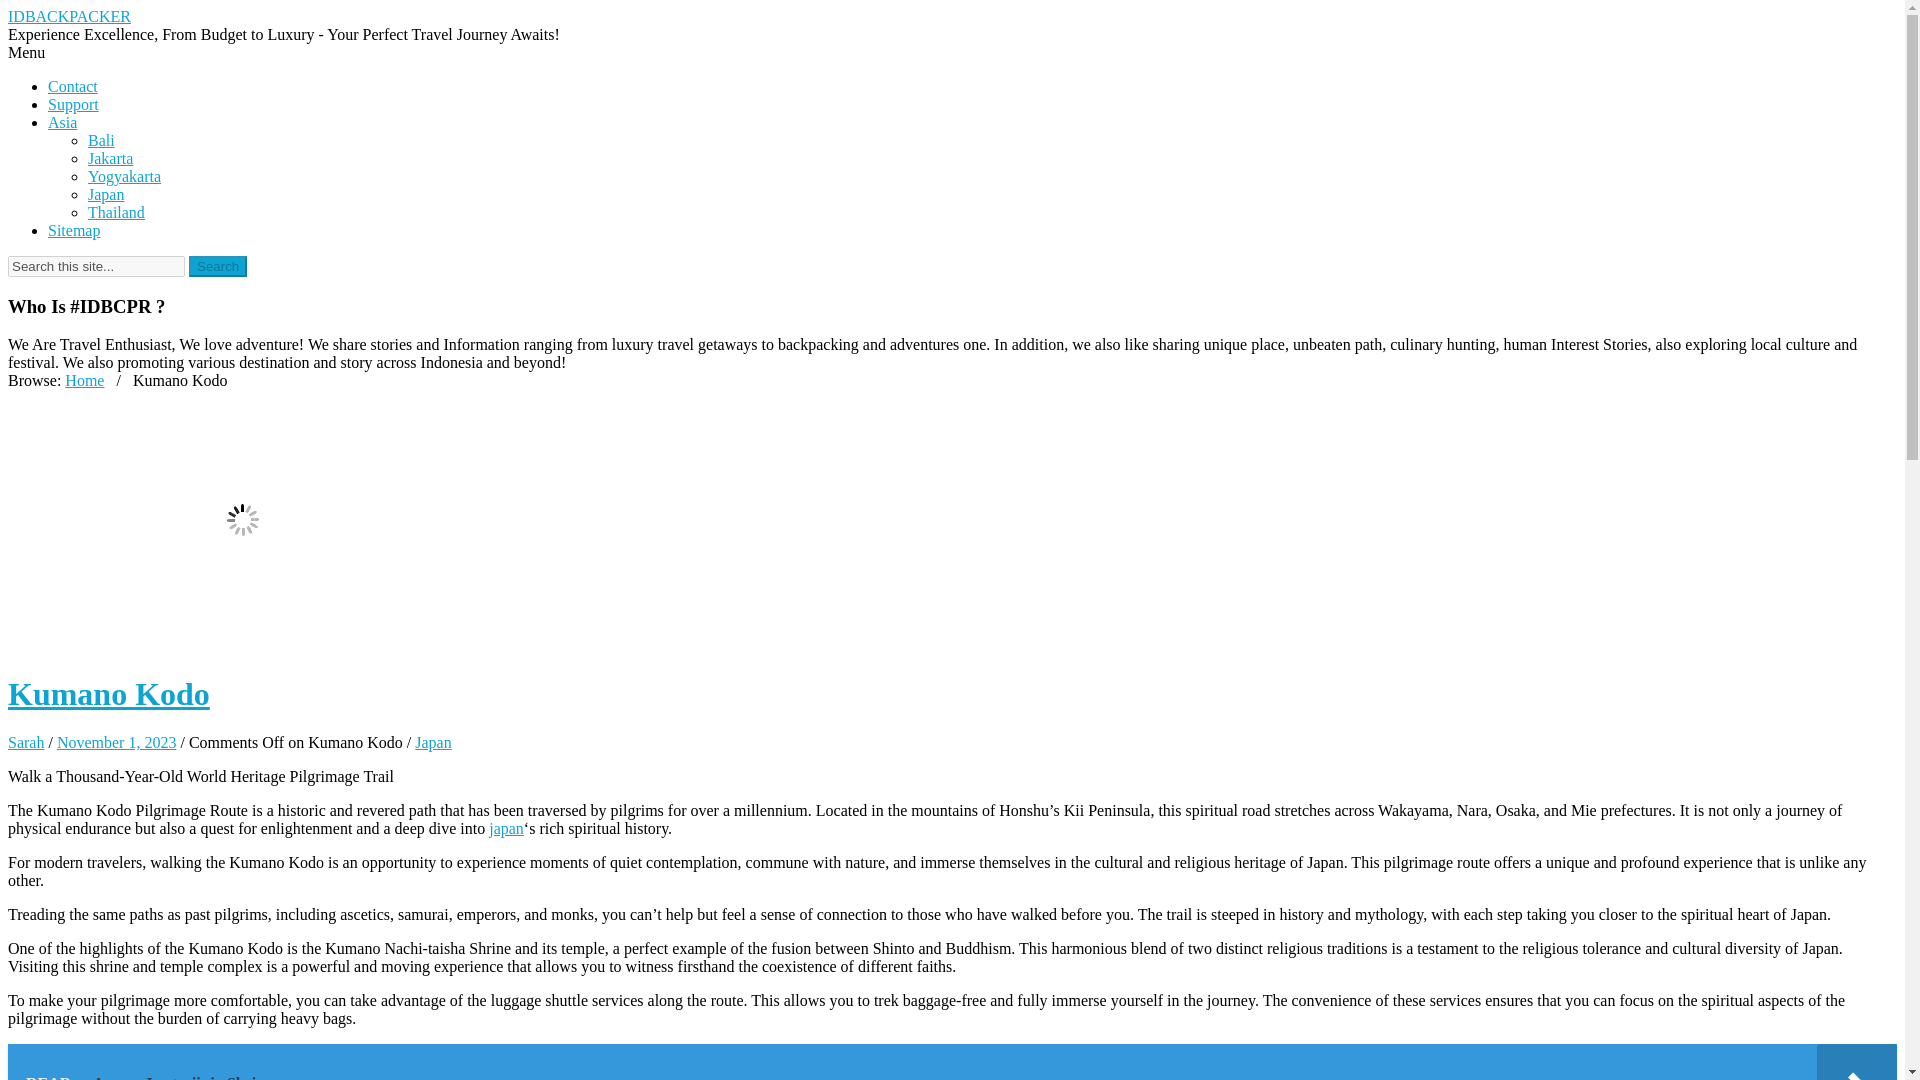  Describe the element at coordinates (68, 16) in the screenshot. I see `IDBACKPACKER` at that location.